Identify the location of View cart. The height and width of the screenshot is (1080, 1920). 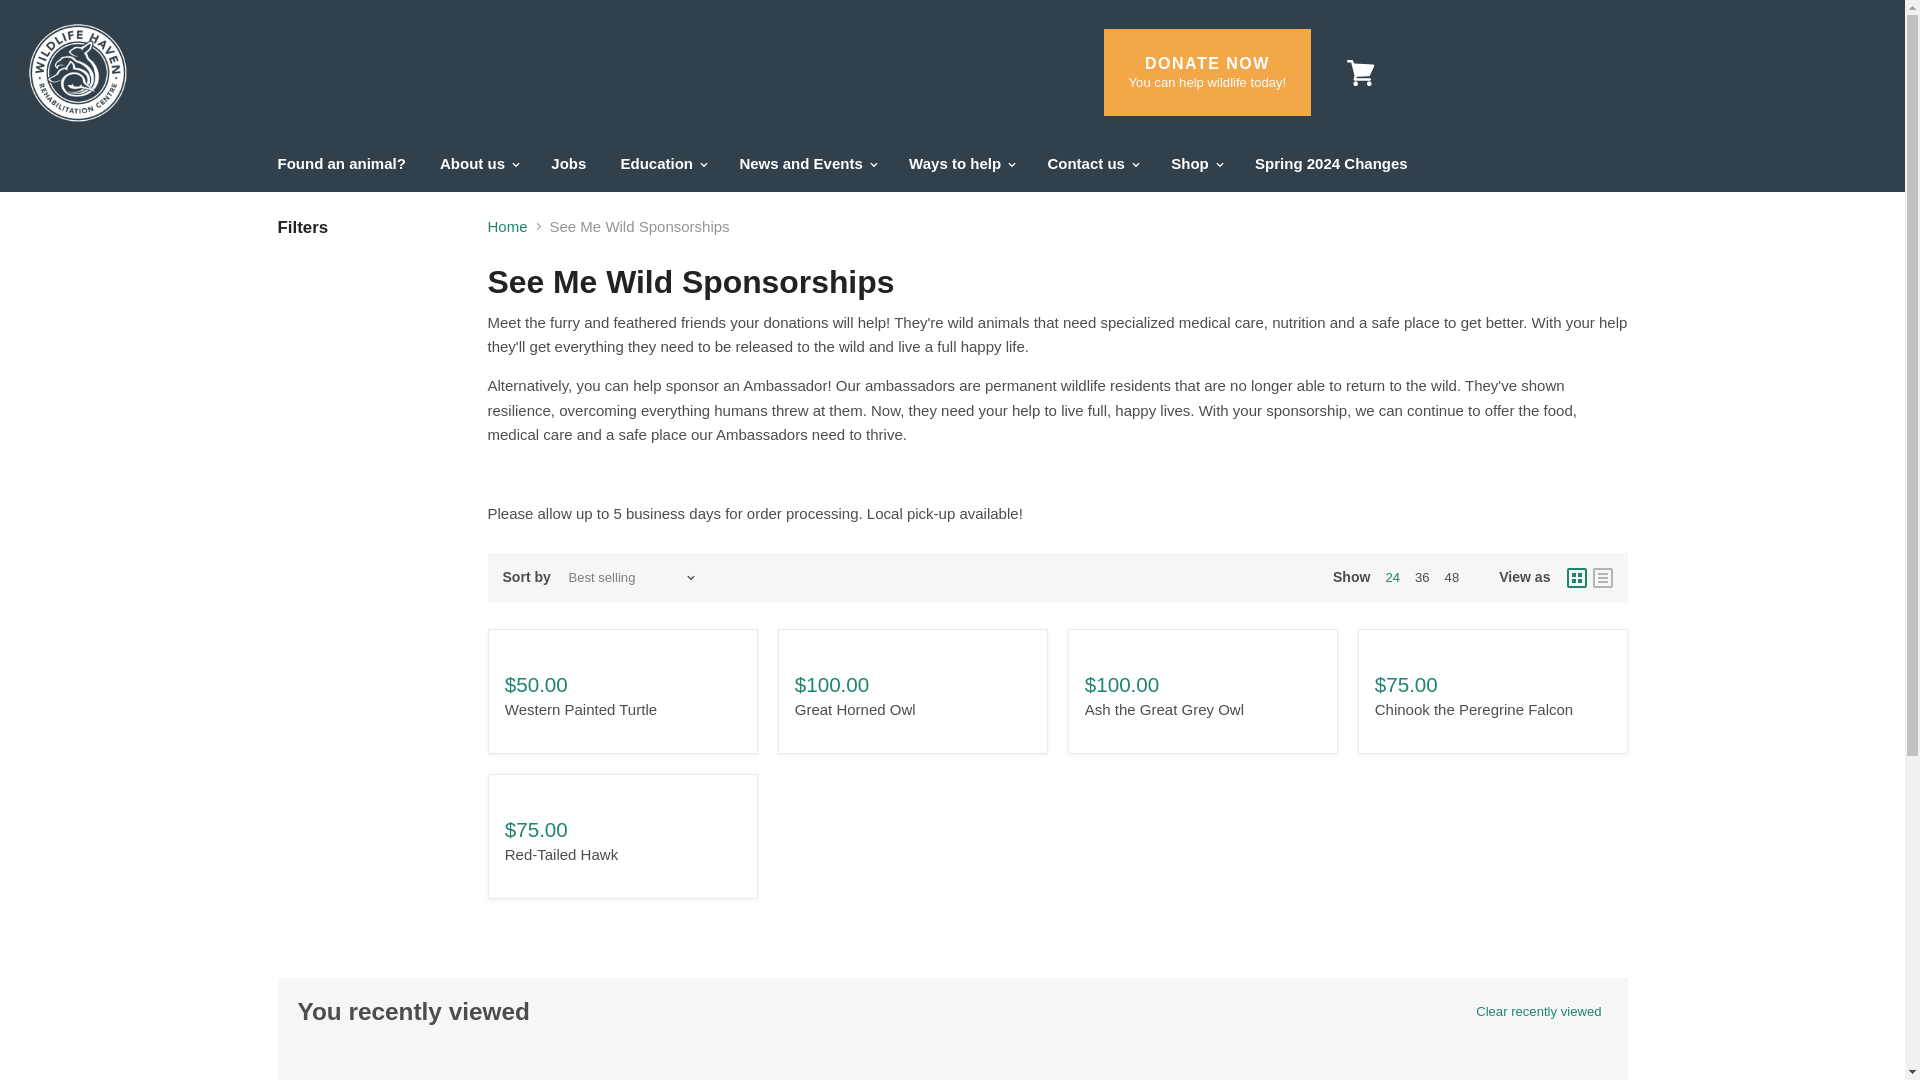
(1360, 72).